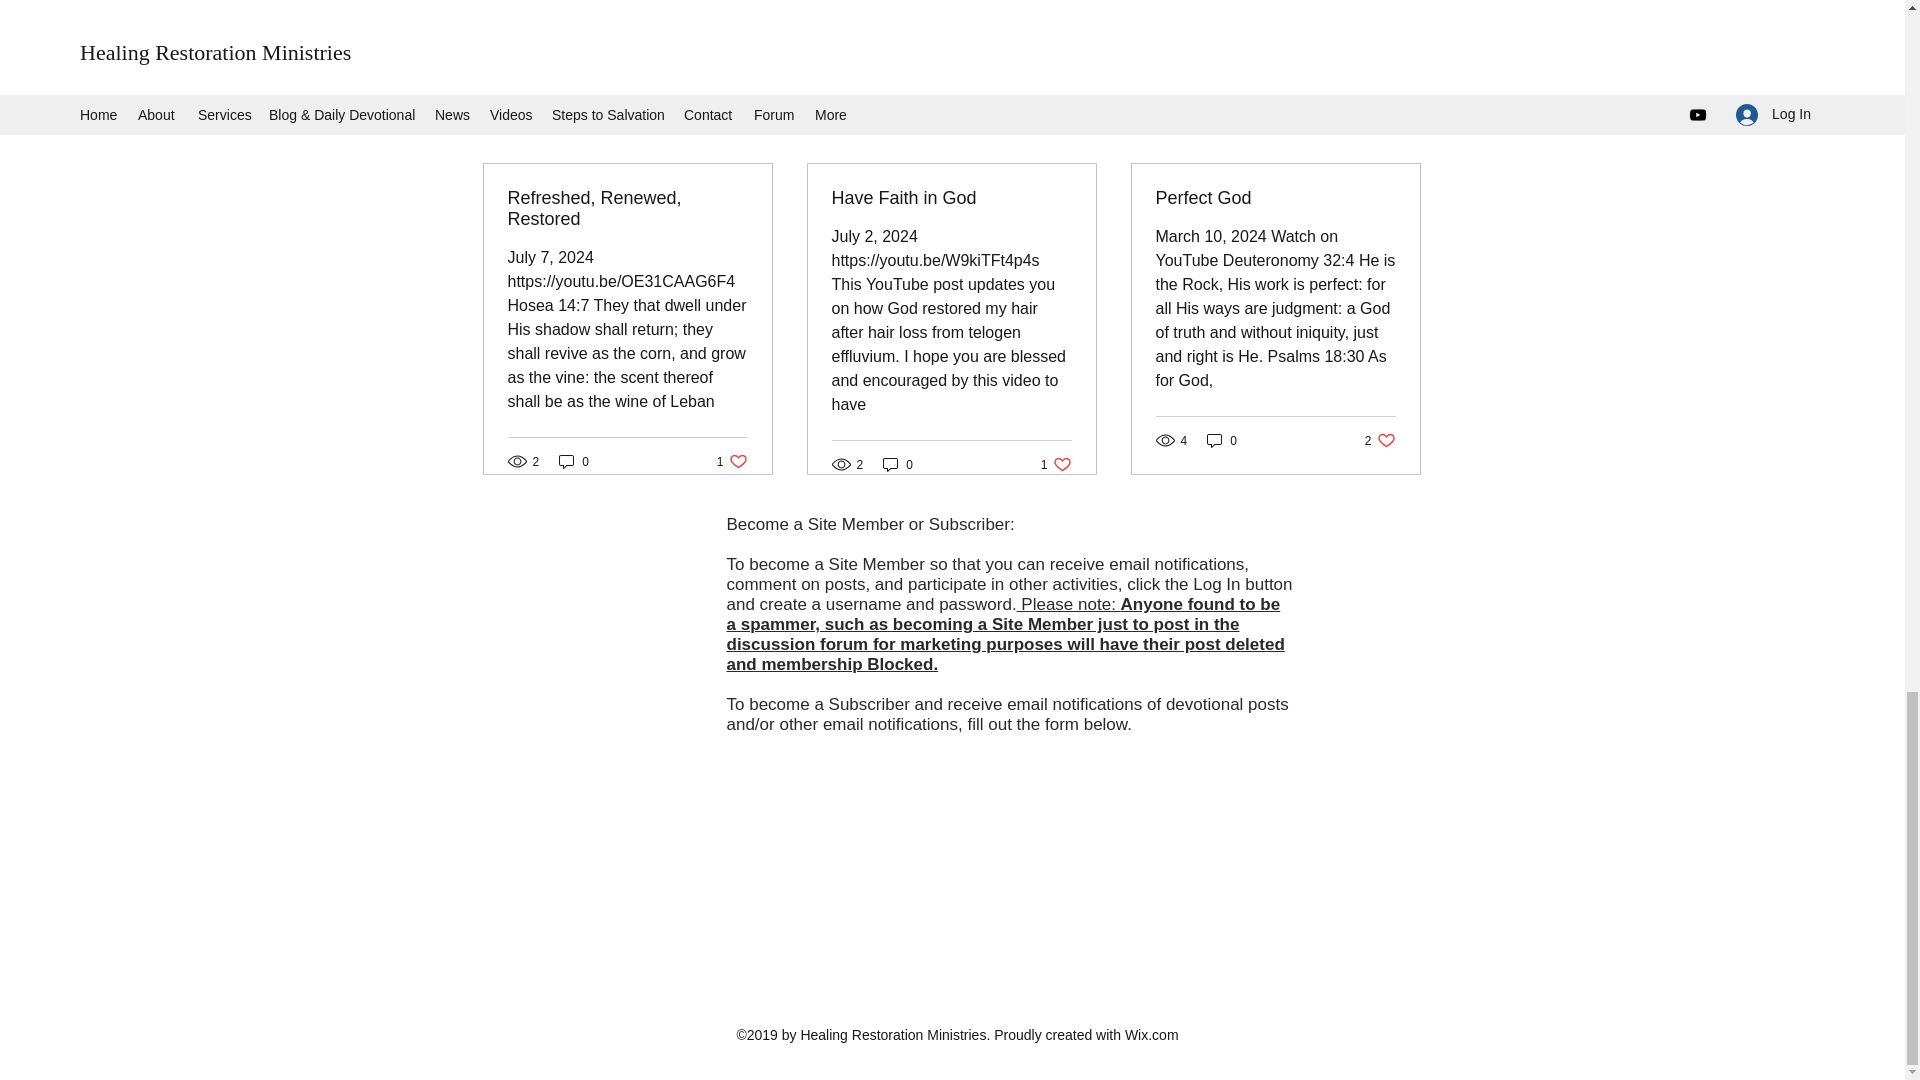 This screenshot has height=1080, width=1920. What do you see at coordinates (1056, 464) in the screenshot?
I see `Have Faith in God` at bounding box center [1056, 464].